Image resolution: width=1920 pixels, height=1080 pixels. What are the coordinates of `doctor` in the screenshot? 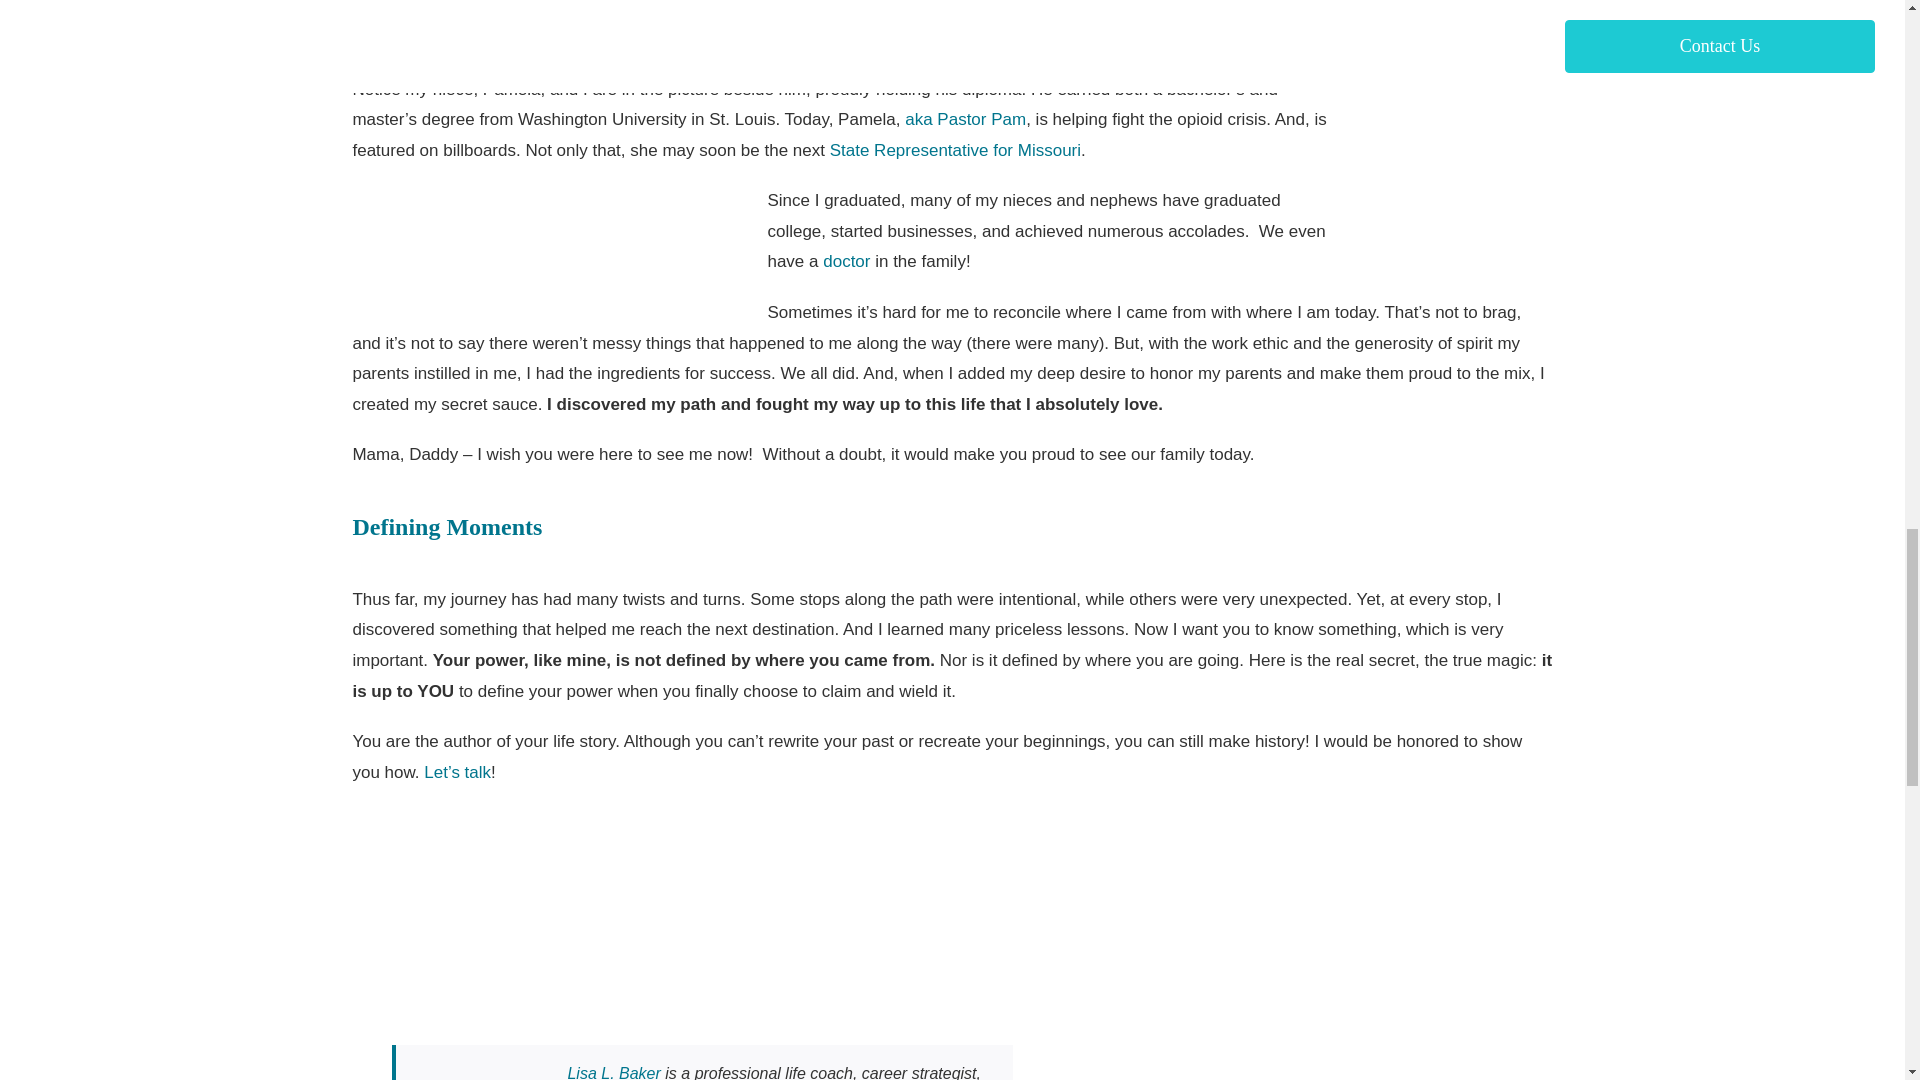 It's located at (846, 261).